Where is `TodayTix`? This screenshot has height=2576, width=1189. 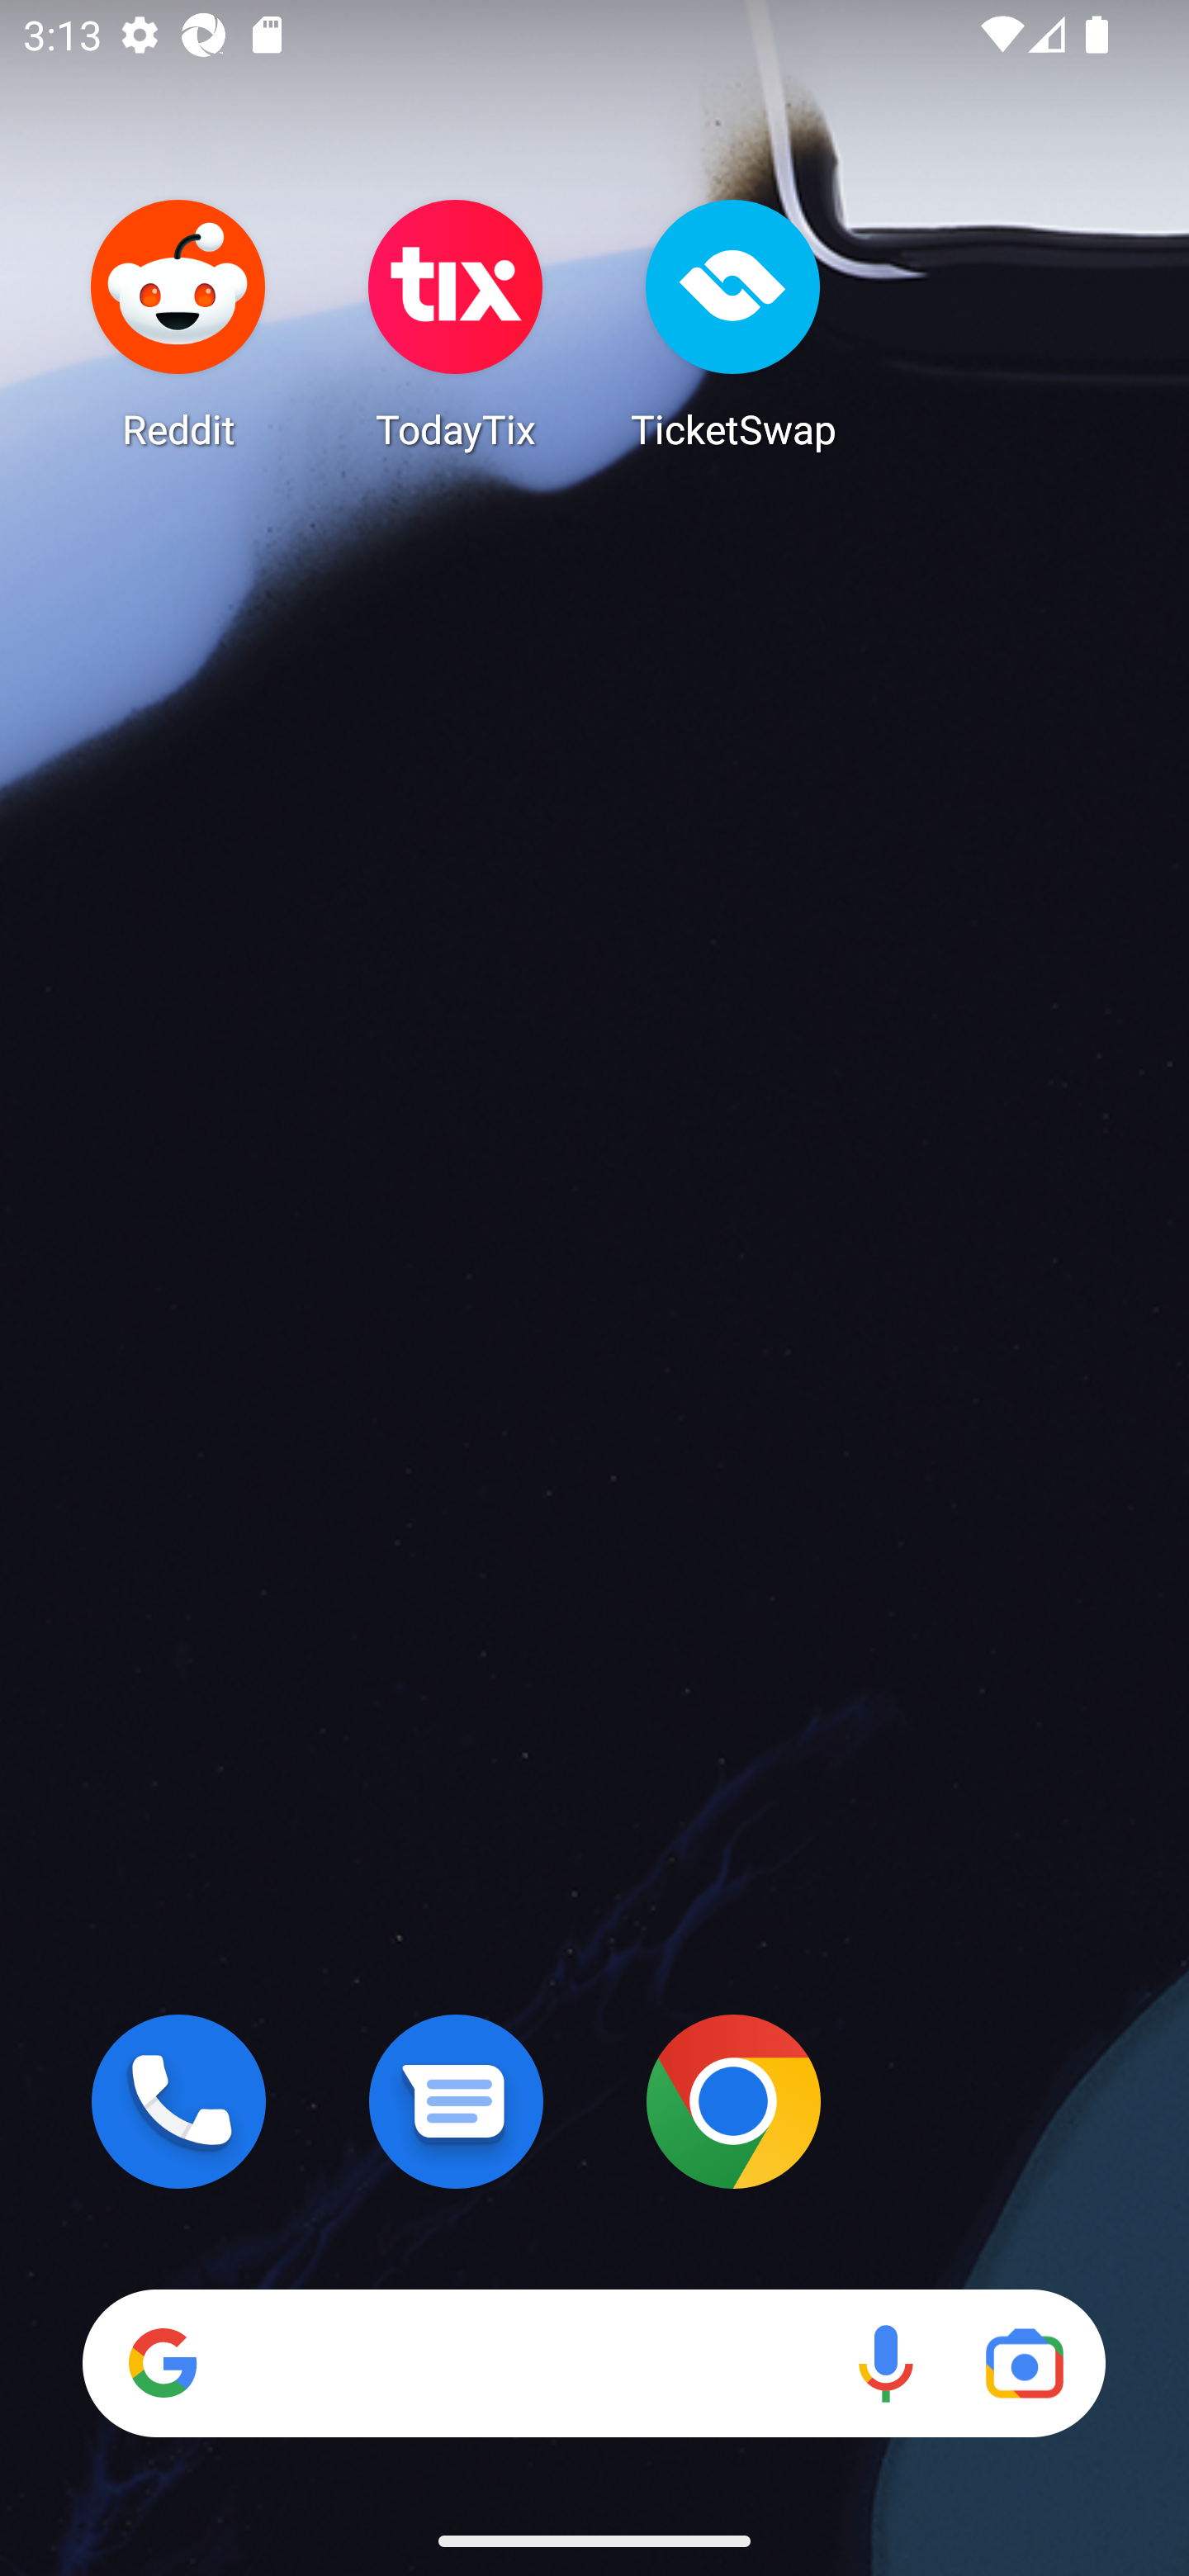
TodayTix is located at coordinates (456, 324).